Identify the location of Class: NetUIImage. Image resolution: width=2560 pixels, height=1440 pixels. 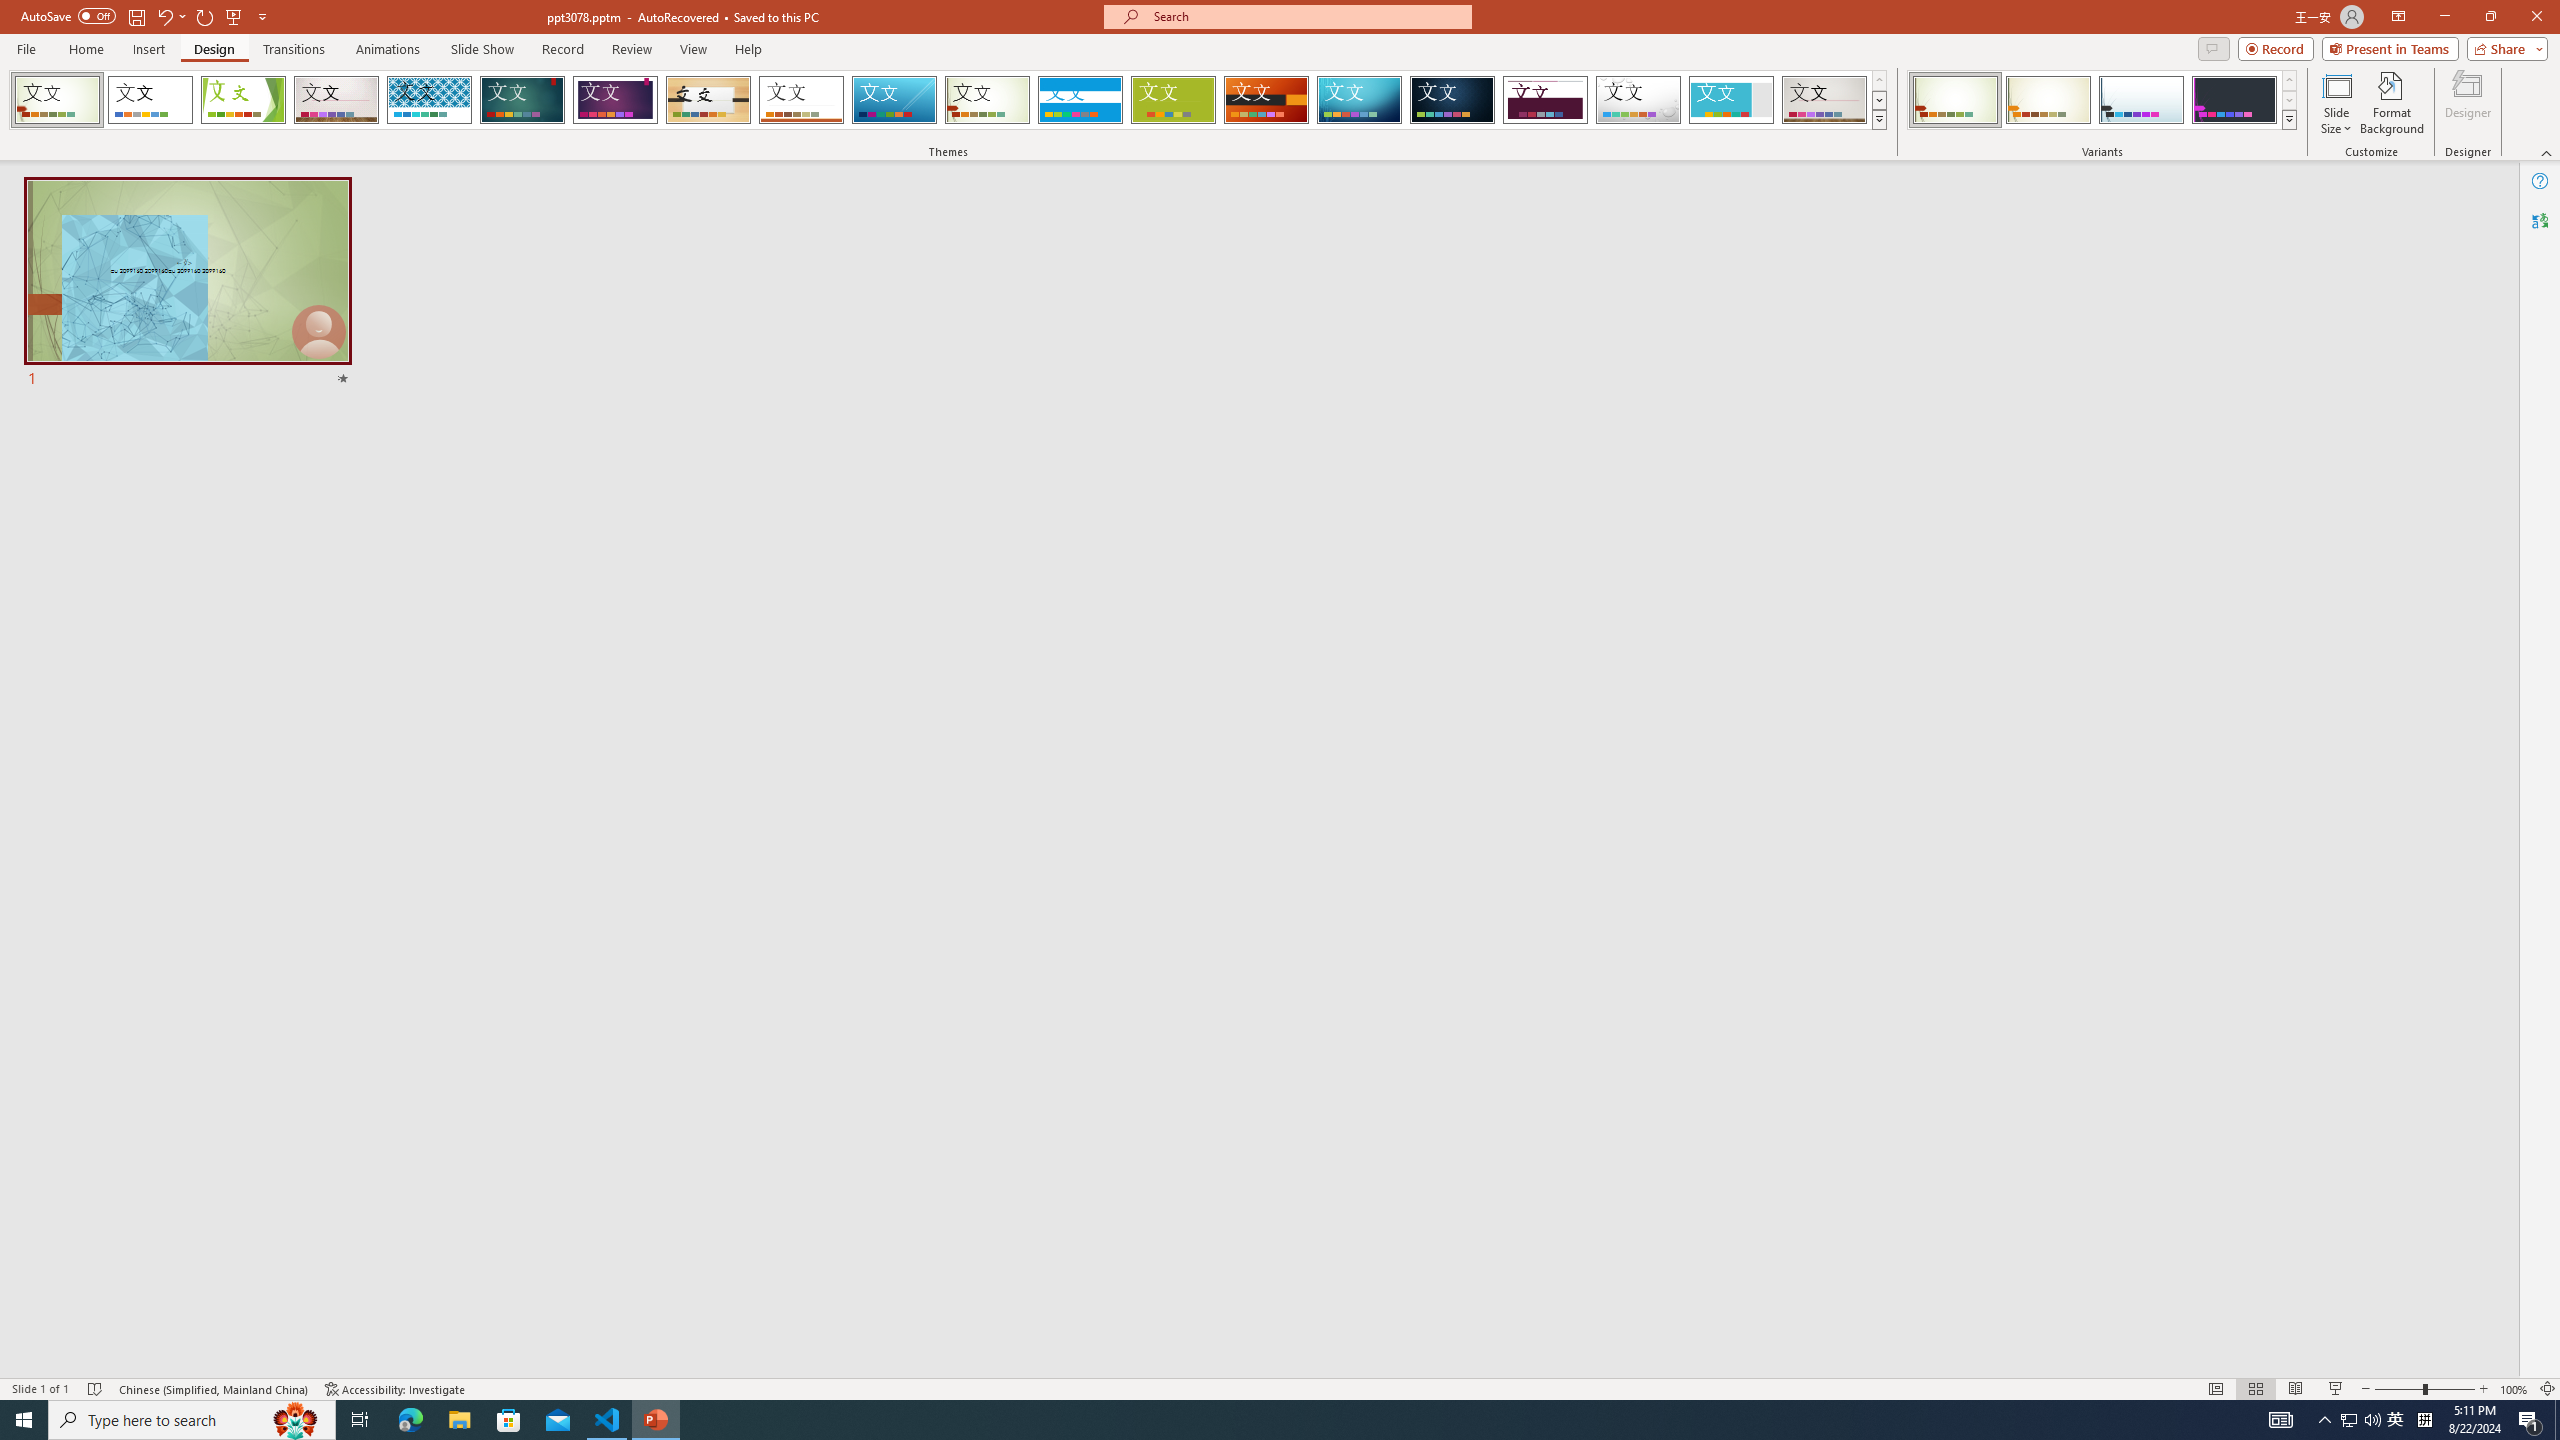
(2290, 120).